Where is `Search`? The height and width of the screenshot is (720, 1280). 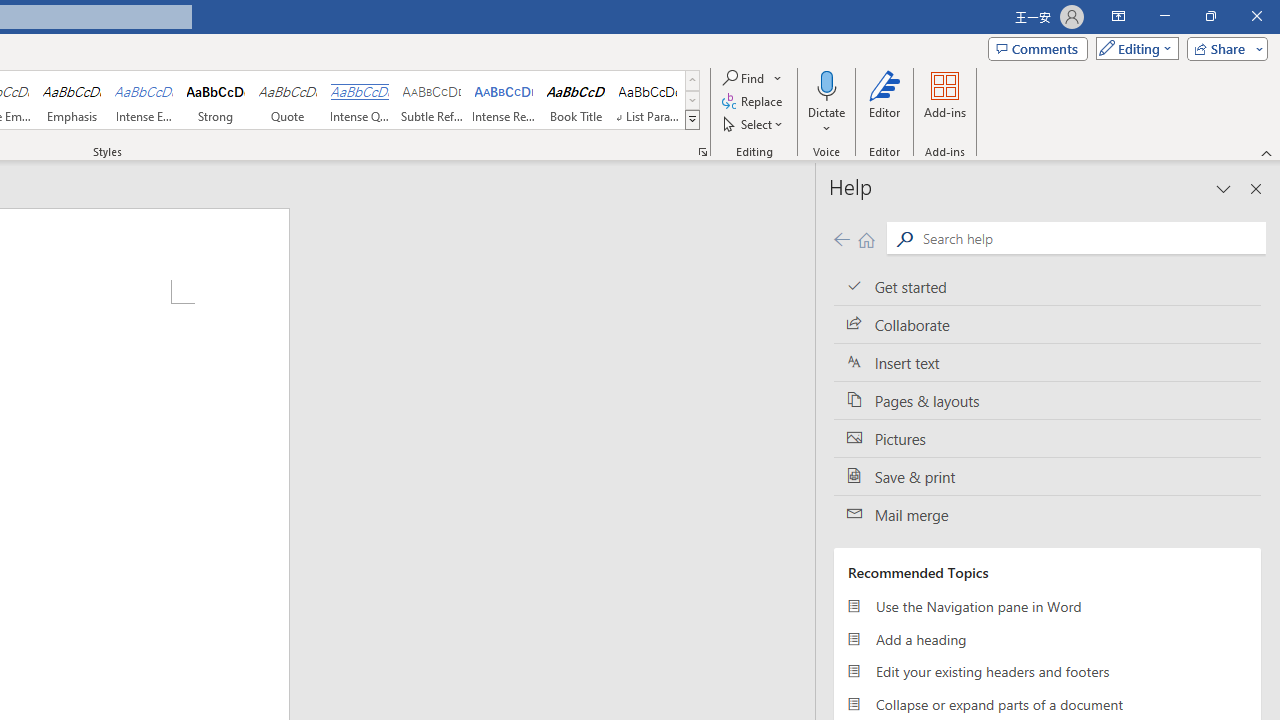 Search is located at coordinates (1090, 238).